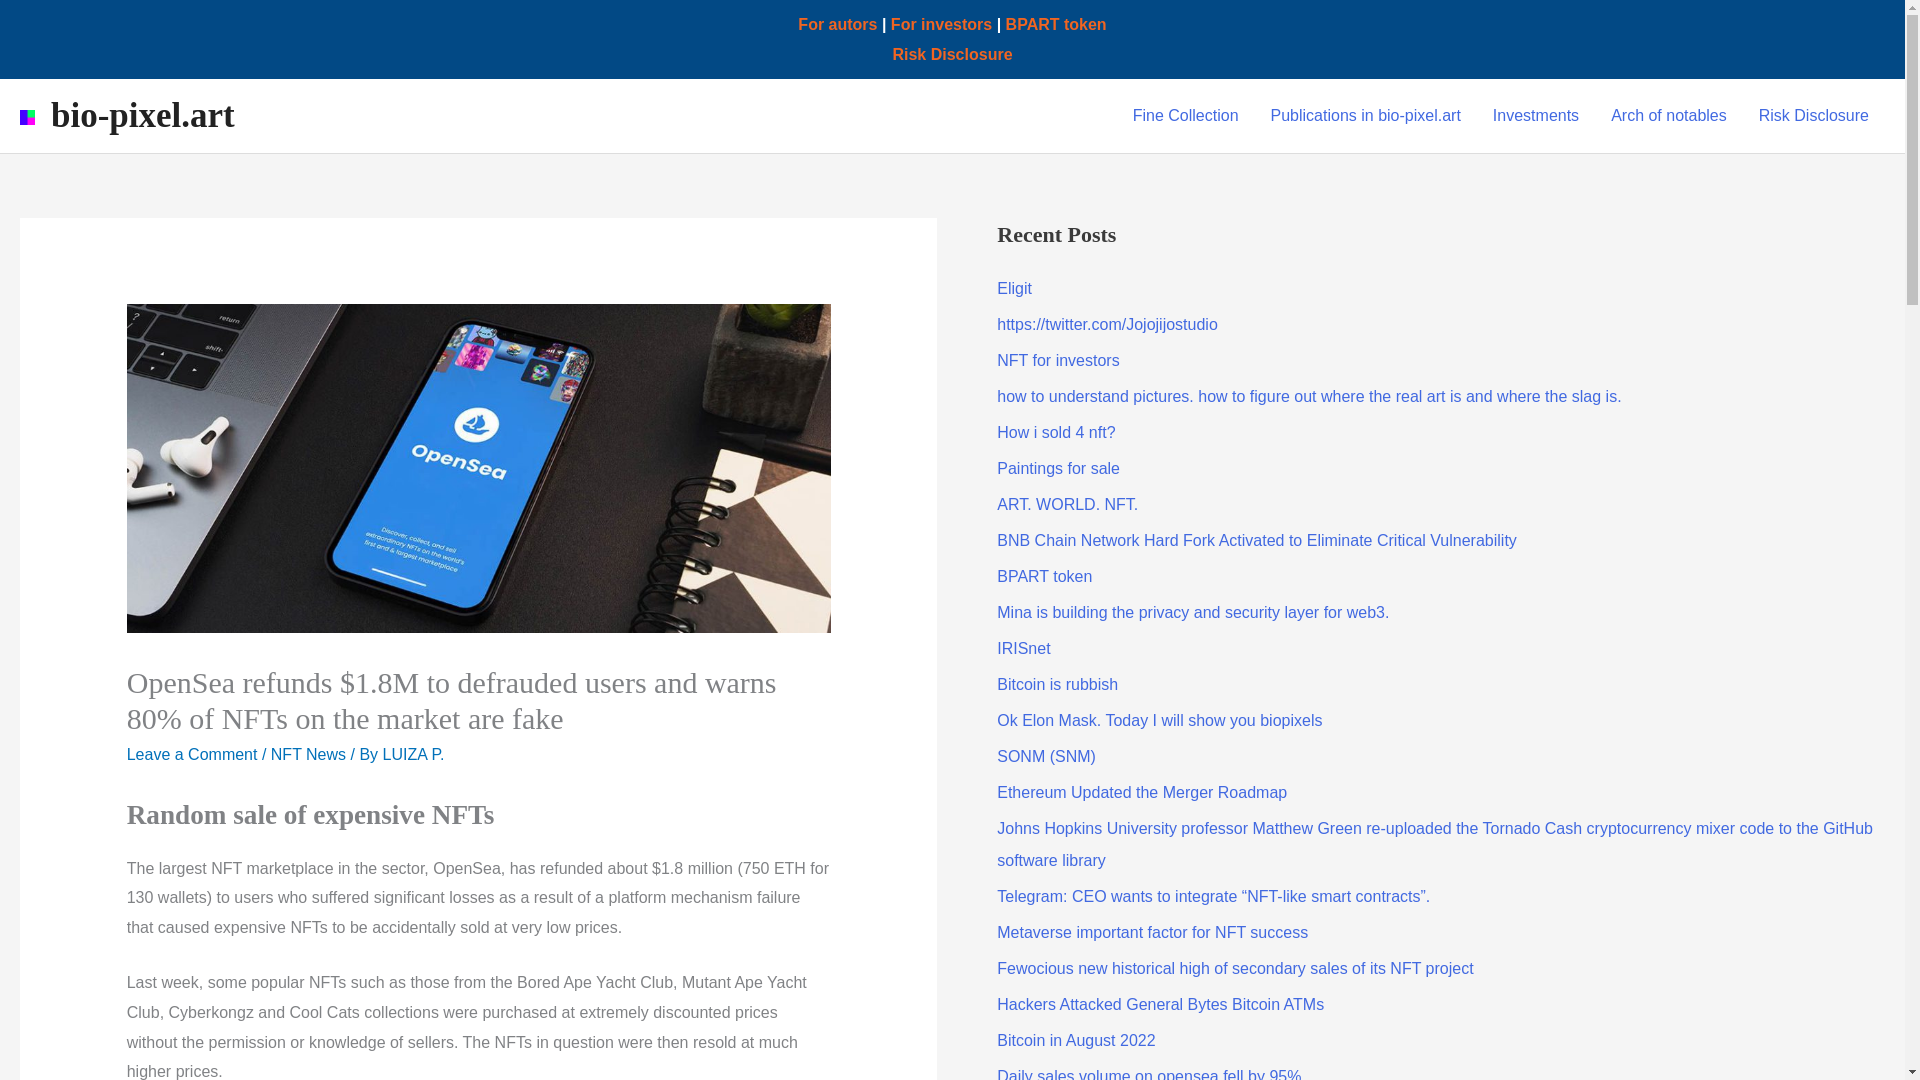  Describe the element at coordinates (142, 116) in the screenshot. I see `bio-pixel.art` at that location.